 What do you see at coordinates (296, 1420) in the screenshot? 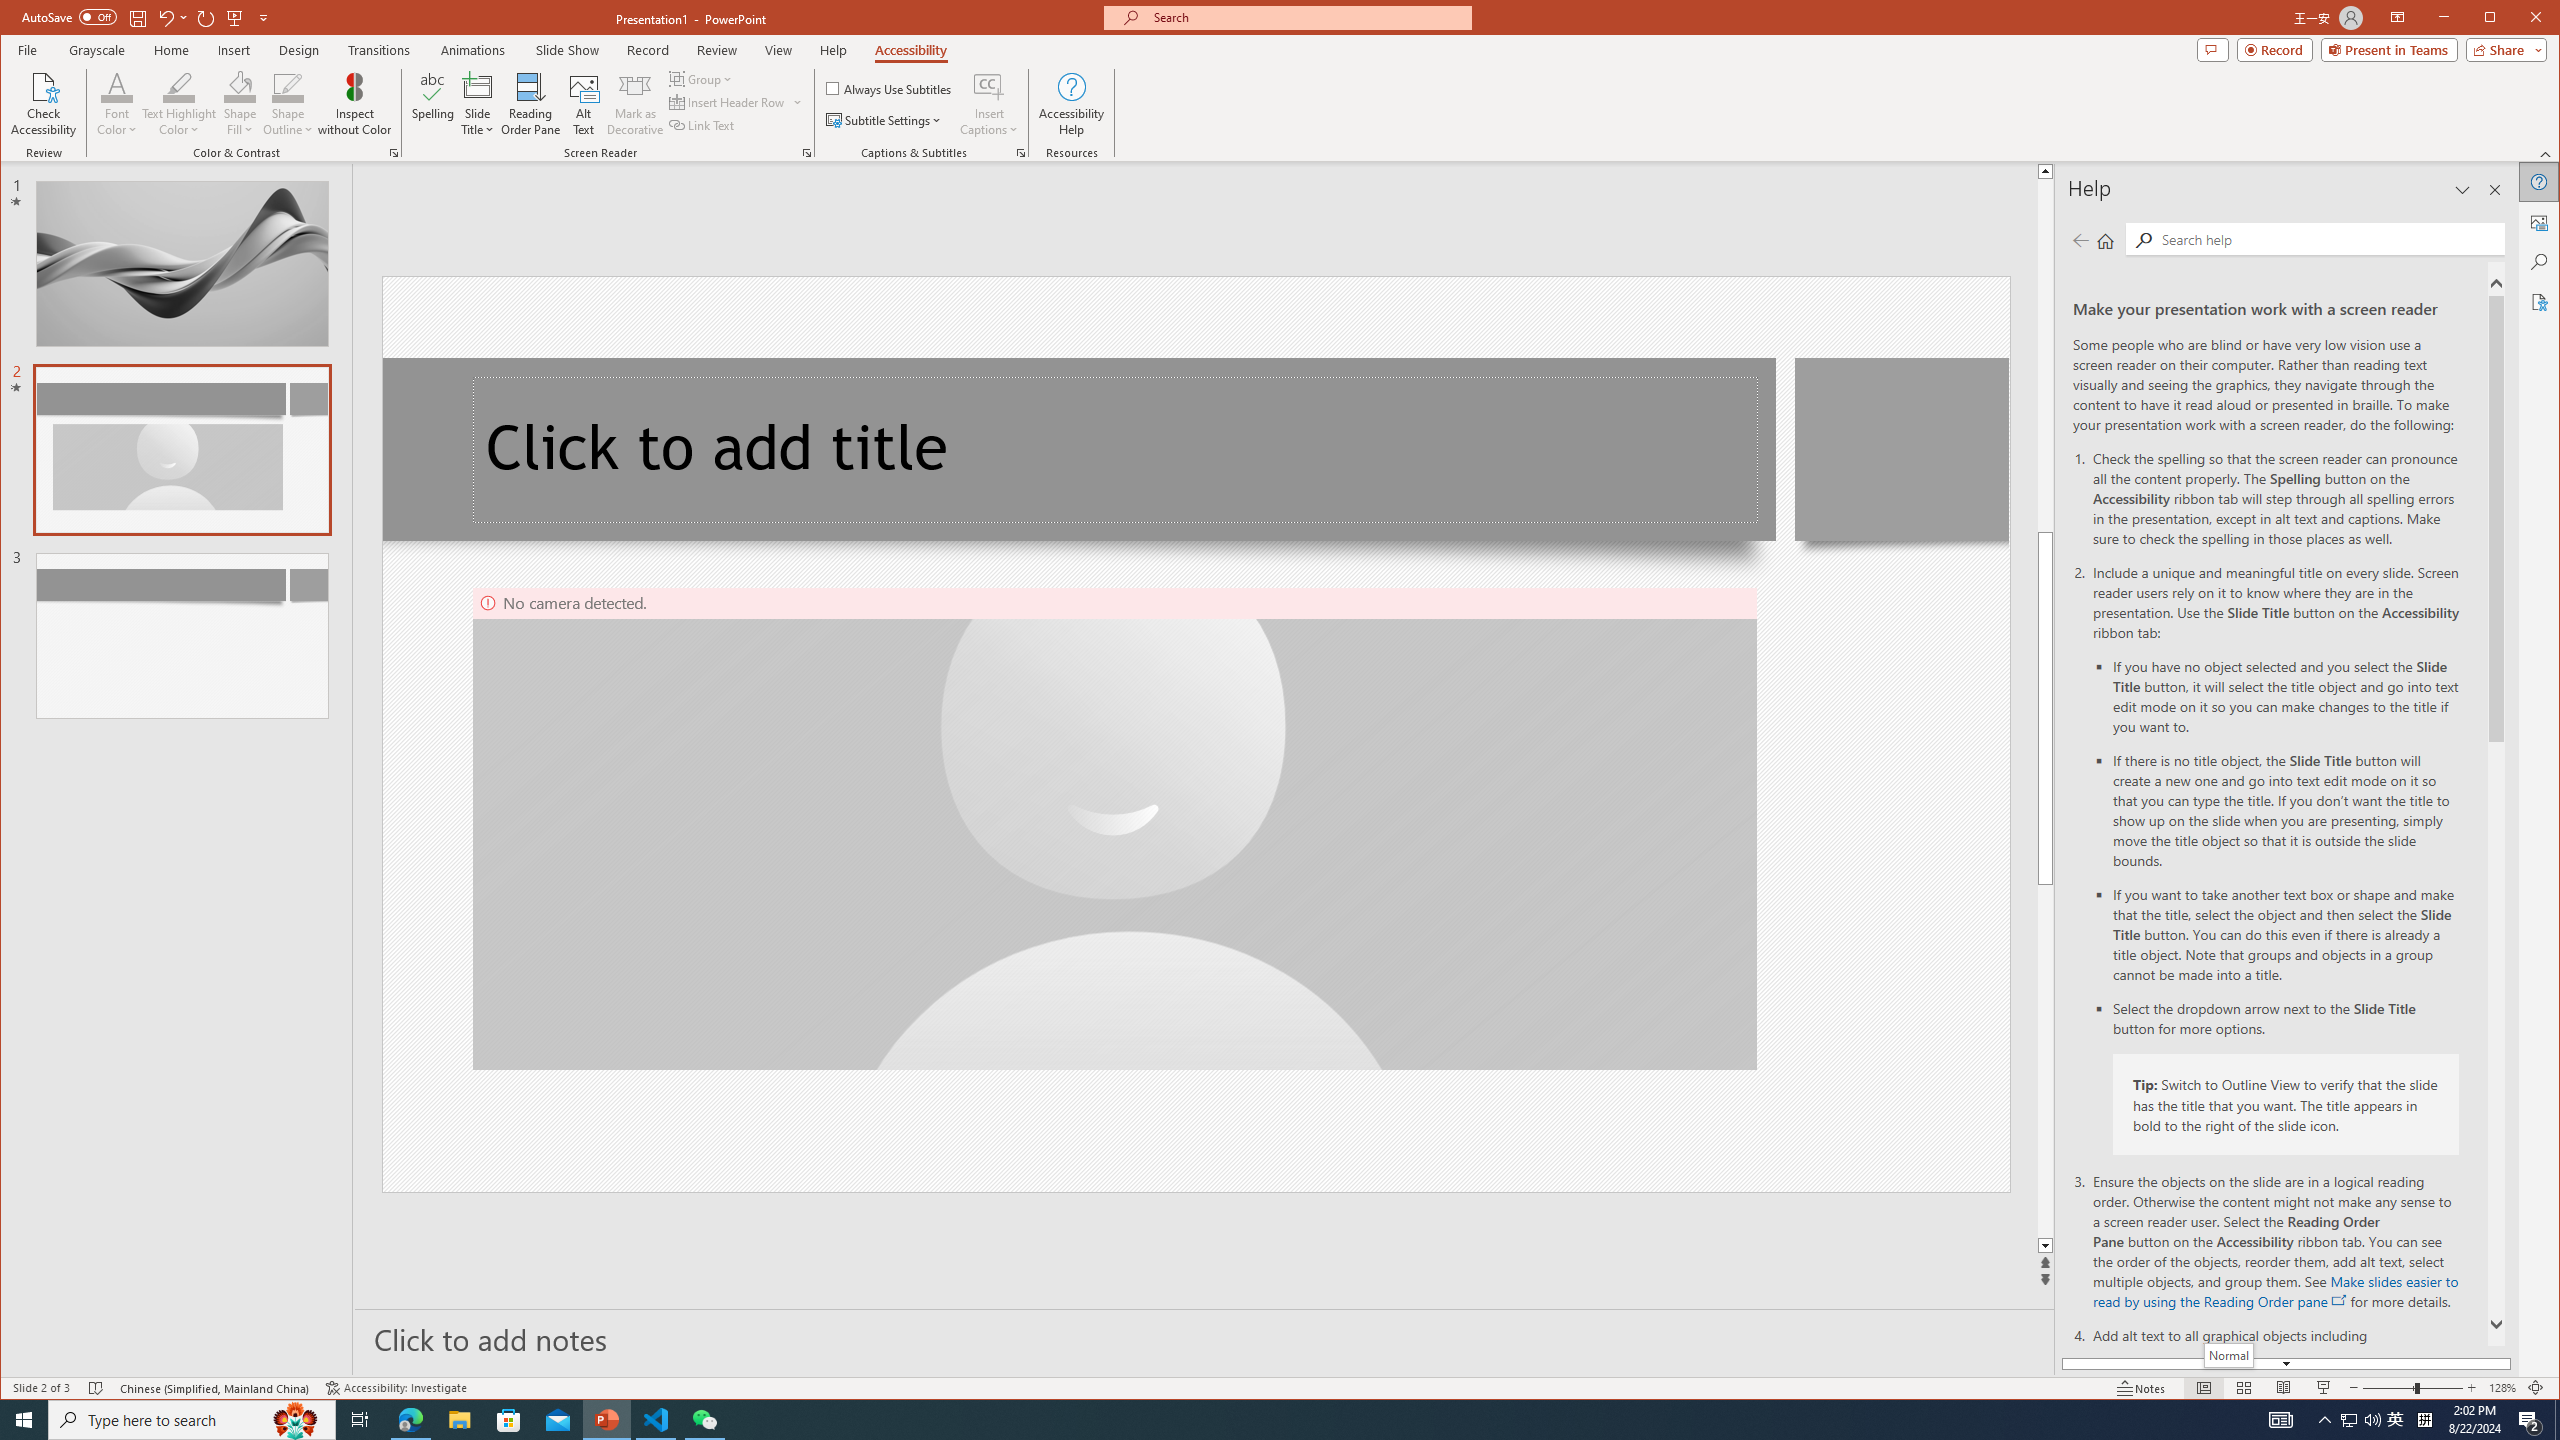
I see `Search highlights icon opens search home window` at bounding box center [296, 1420].